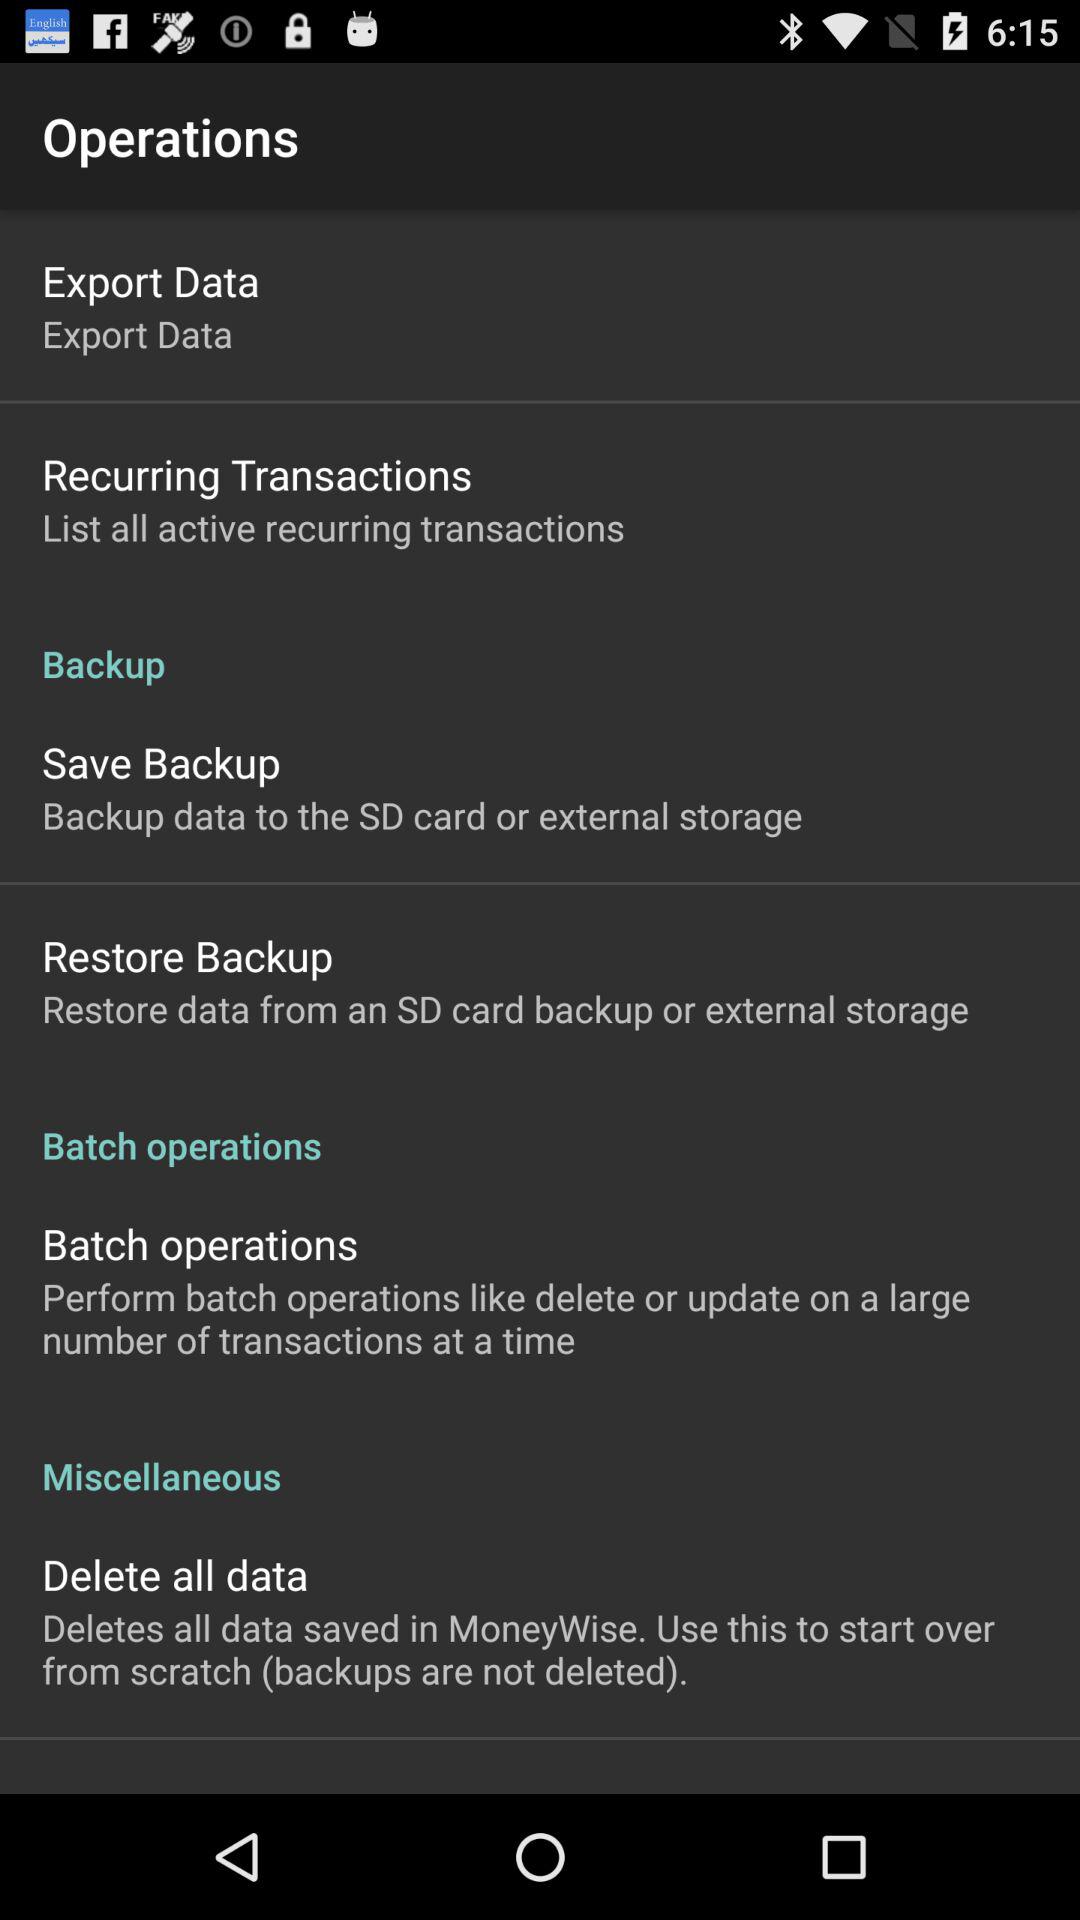 This screenshot has width=1080, height=1920. I want to click on flip to the miscellaneous app, so click(540, 1454).